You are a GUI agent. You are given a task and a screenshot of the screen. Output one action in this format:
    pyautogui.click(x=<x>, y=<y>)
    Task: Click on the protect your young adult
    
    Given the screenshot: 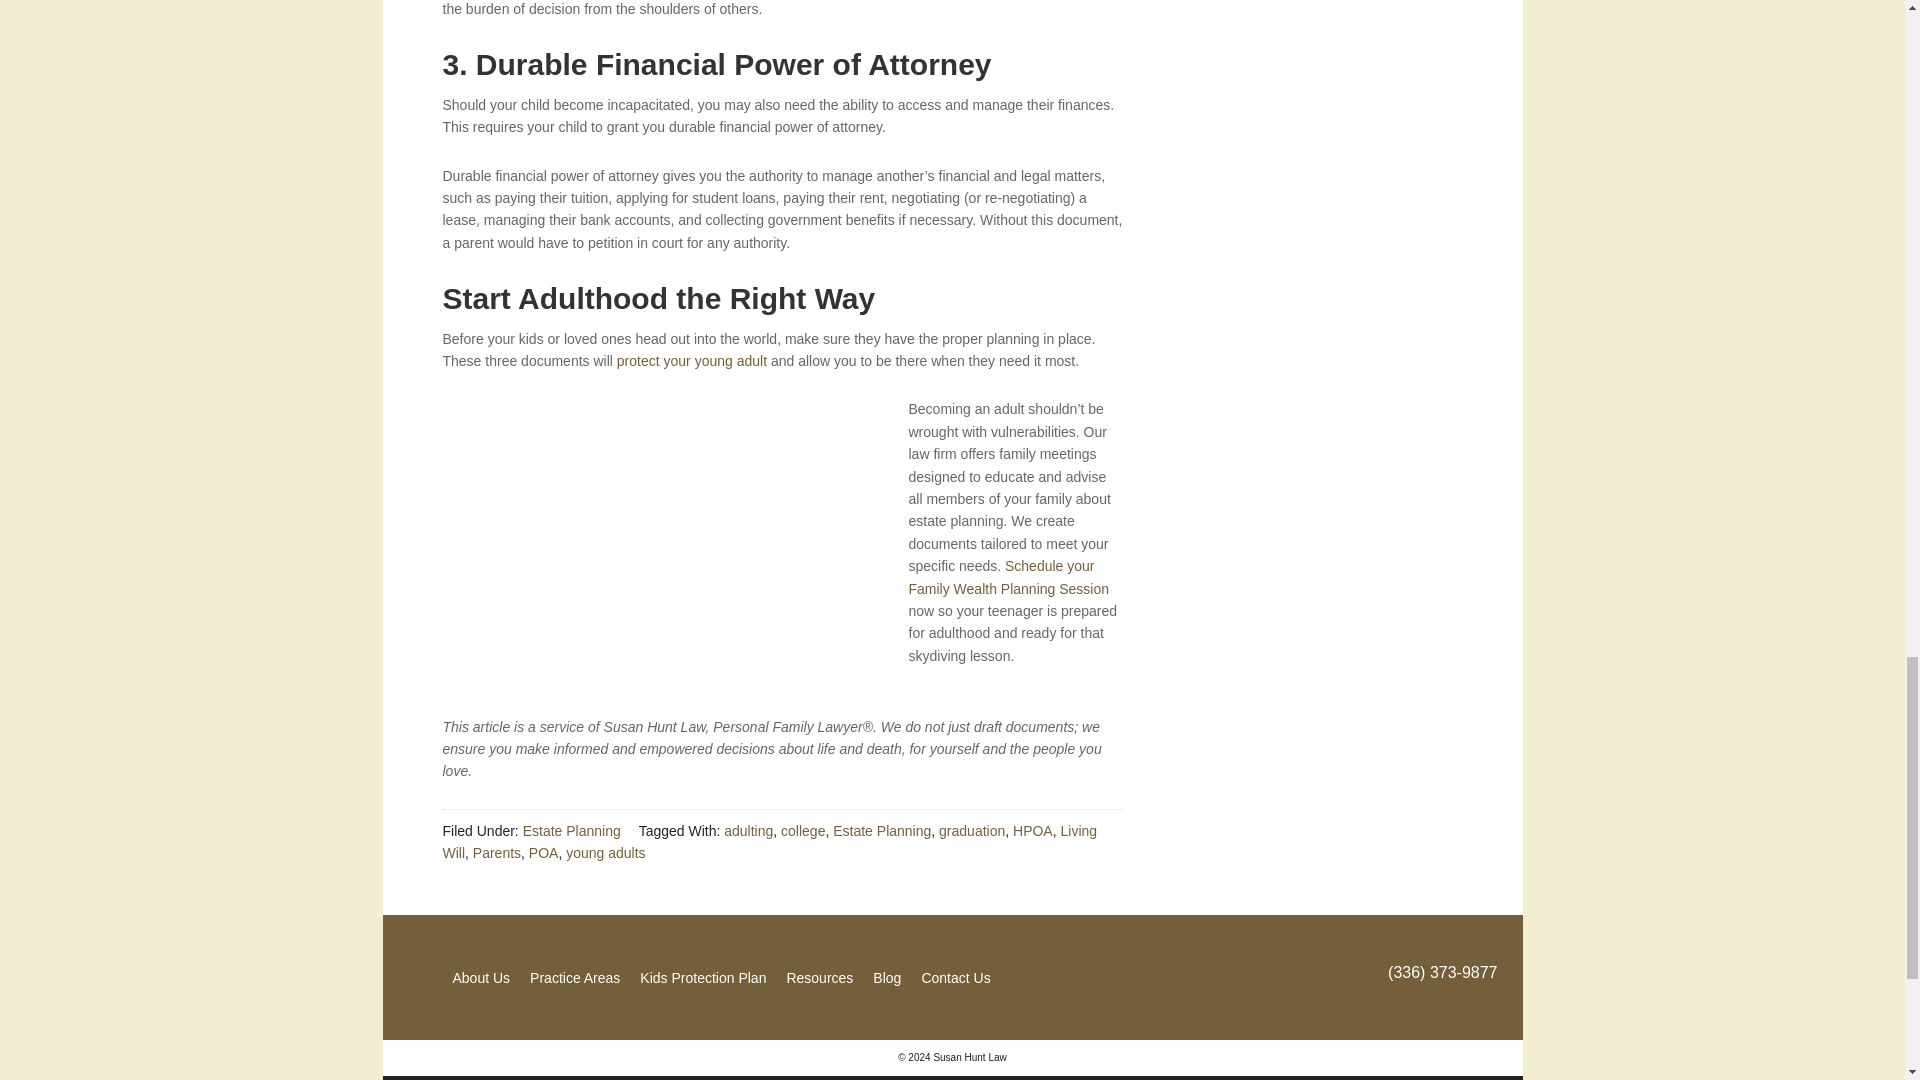 What is the action you would take?
    pyautogui.click(x=691, y=361)
    